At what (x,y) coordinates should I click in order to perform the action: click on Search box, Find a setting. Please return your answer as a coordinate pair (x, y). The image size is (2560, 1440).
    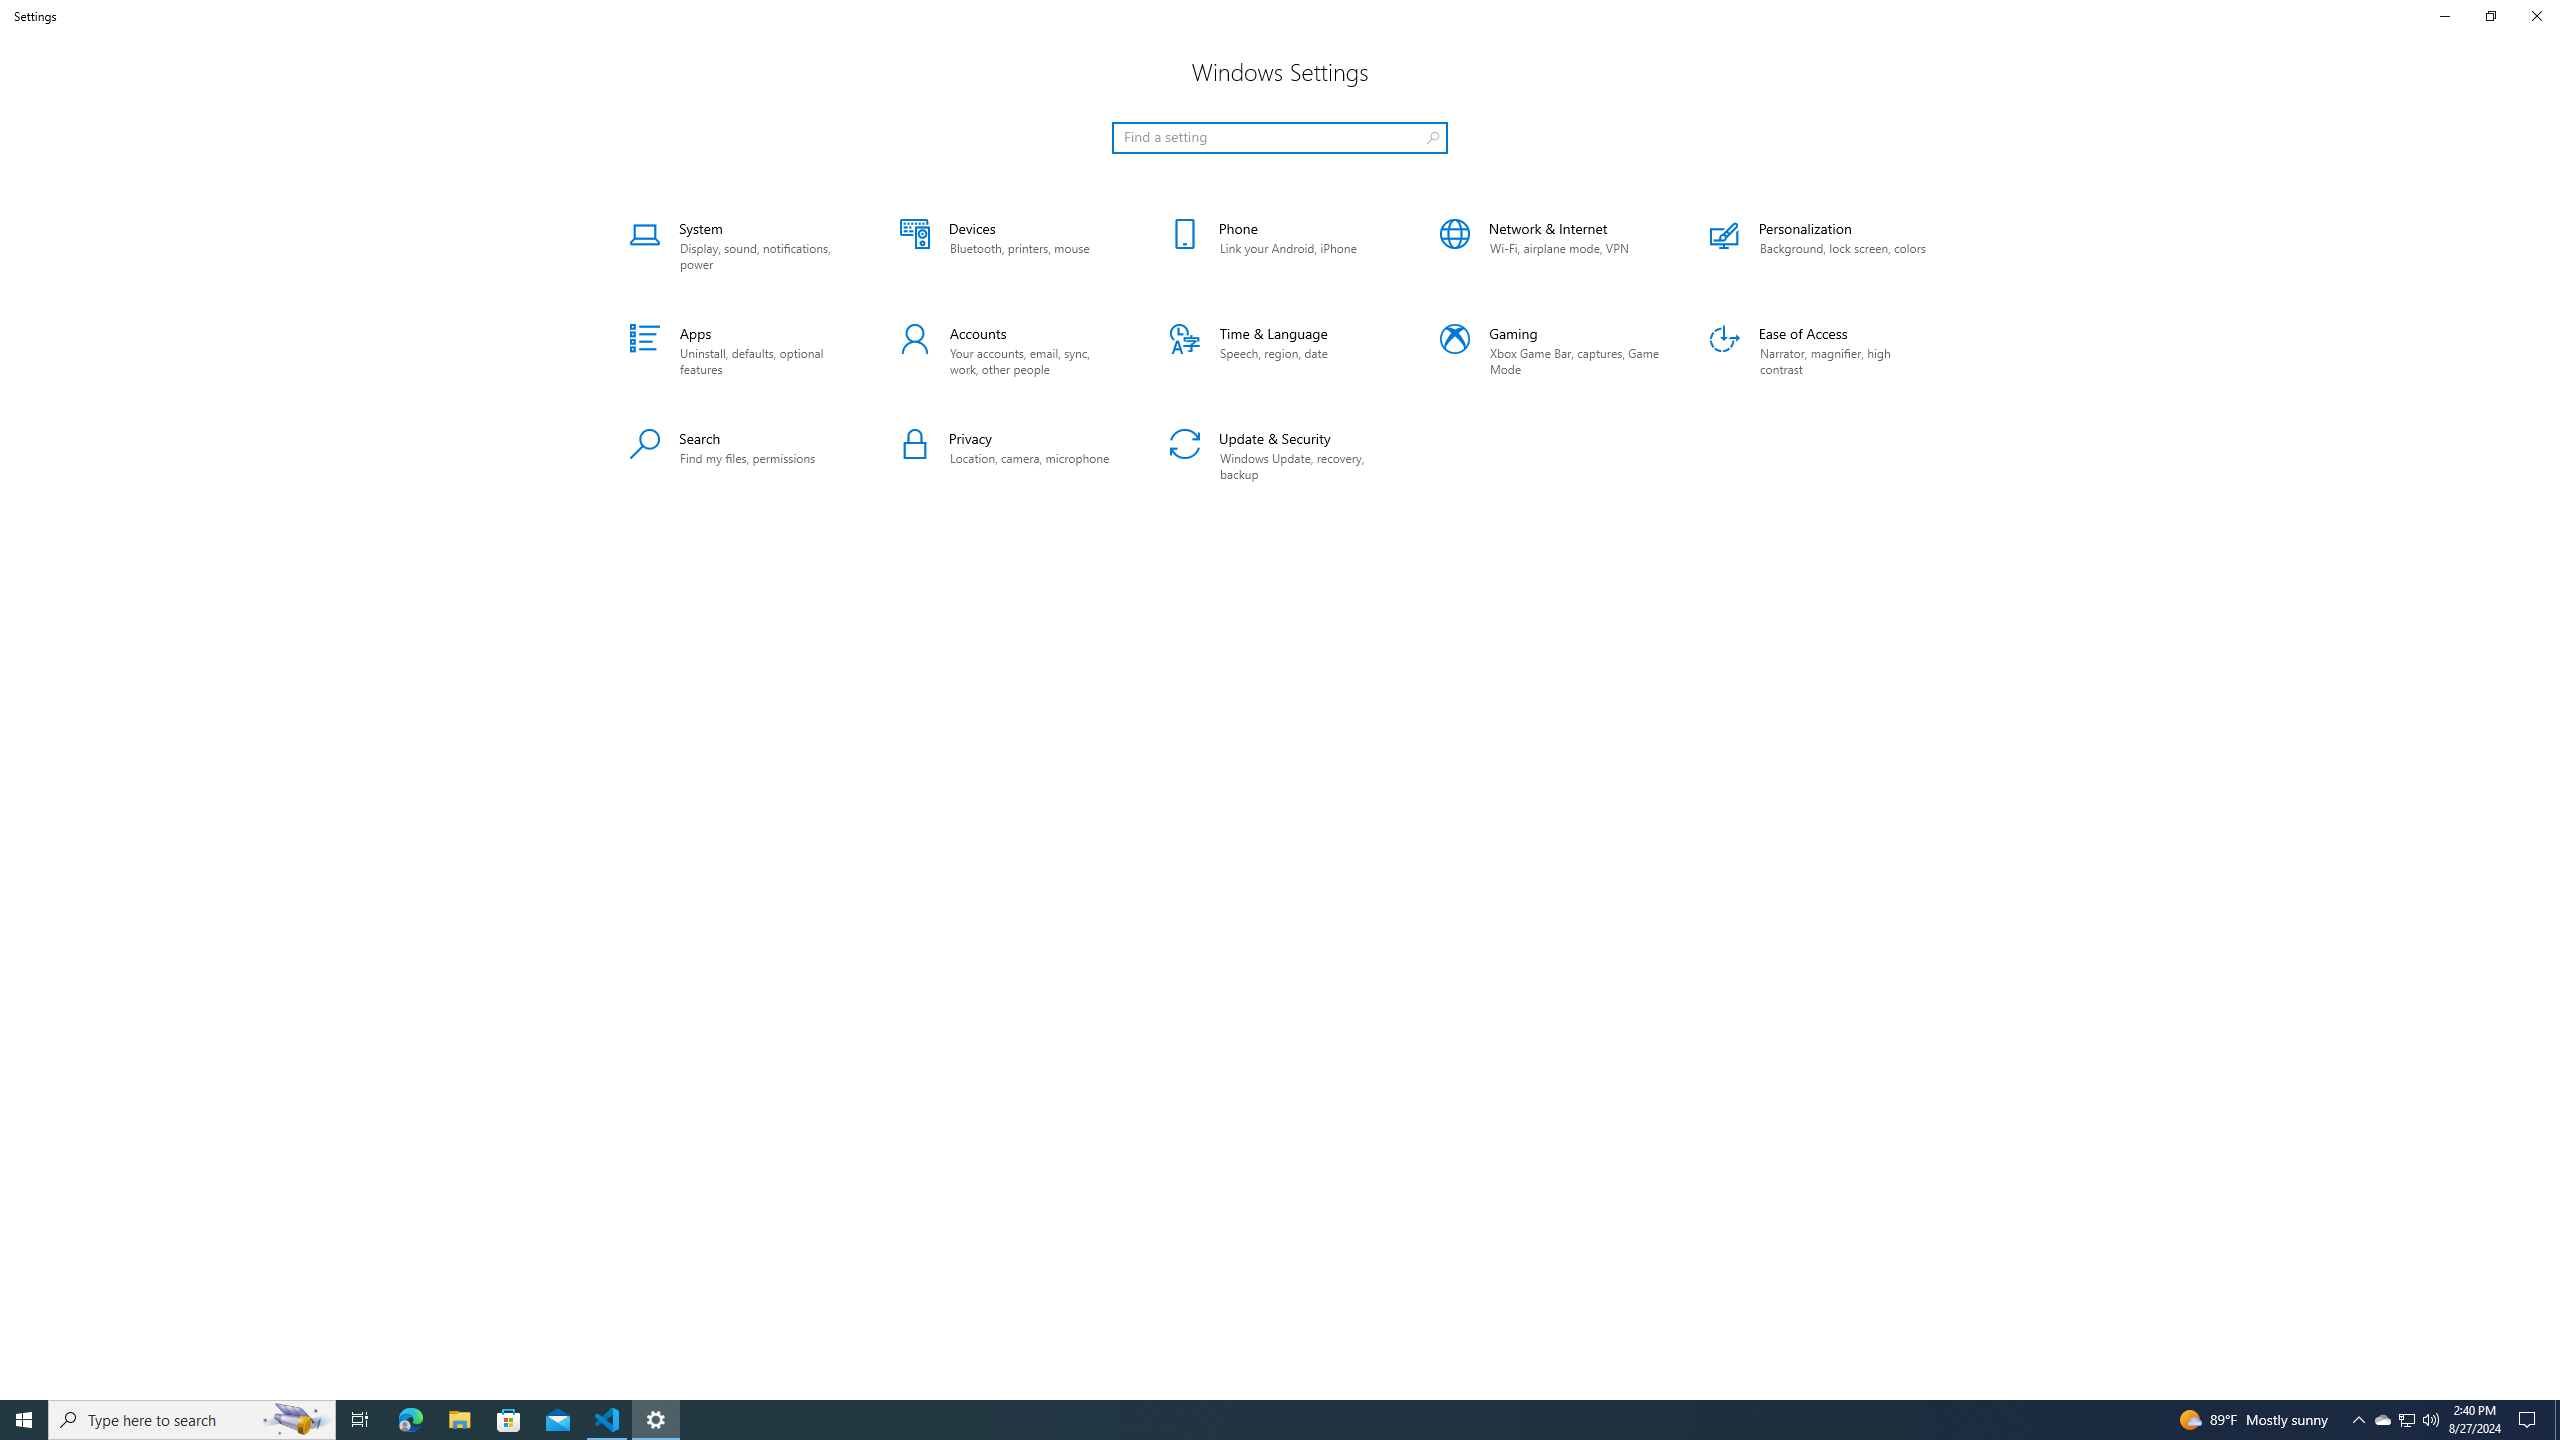
    Looking at the image, I should click on (1280, 138).